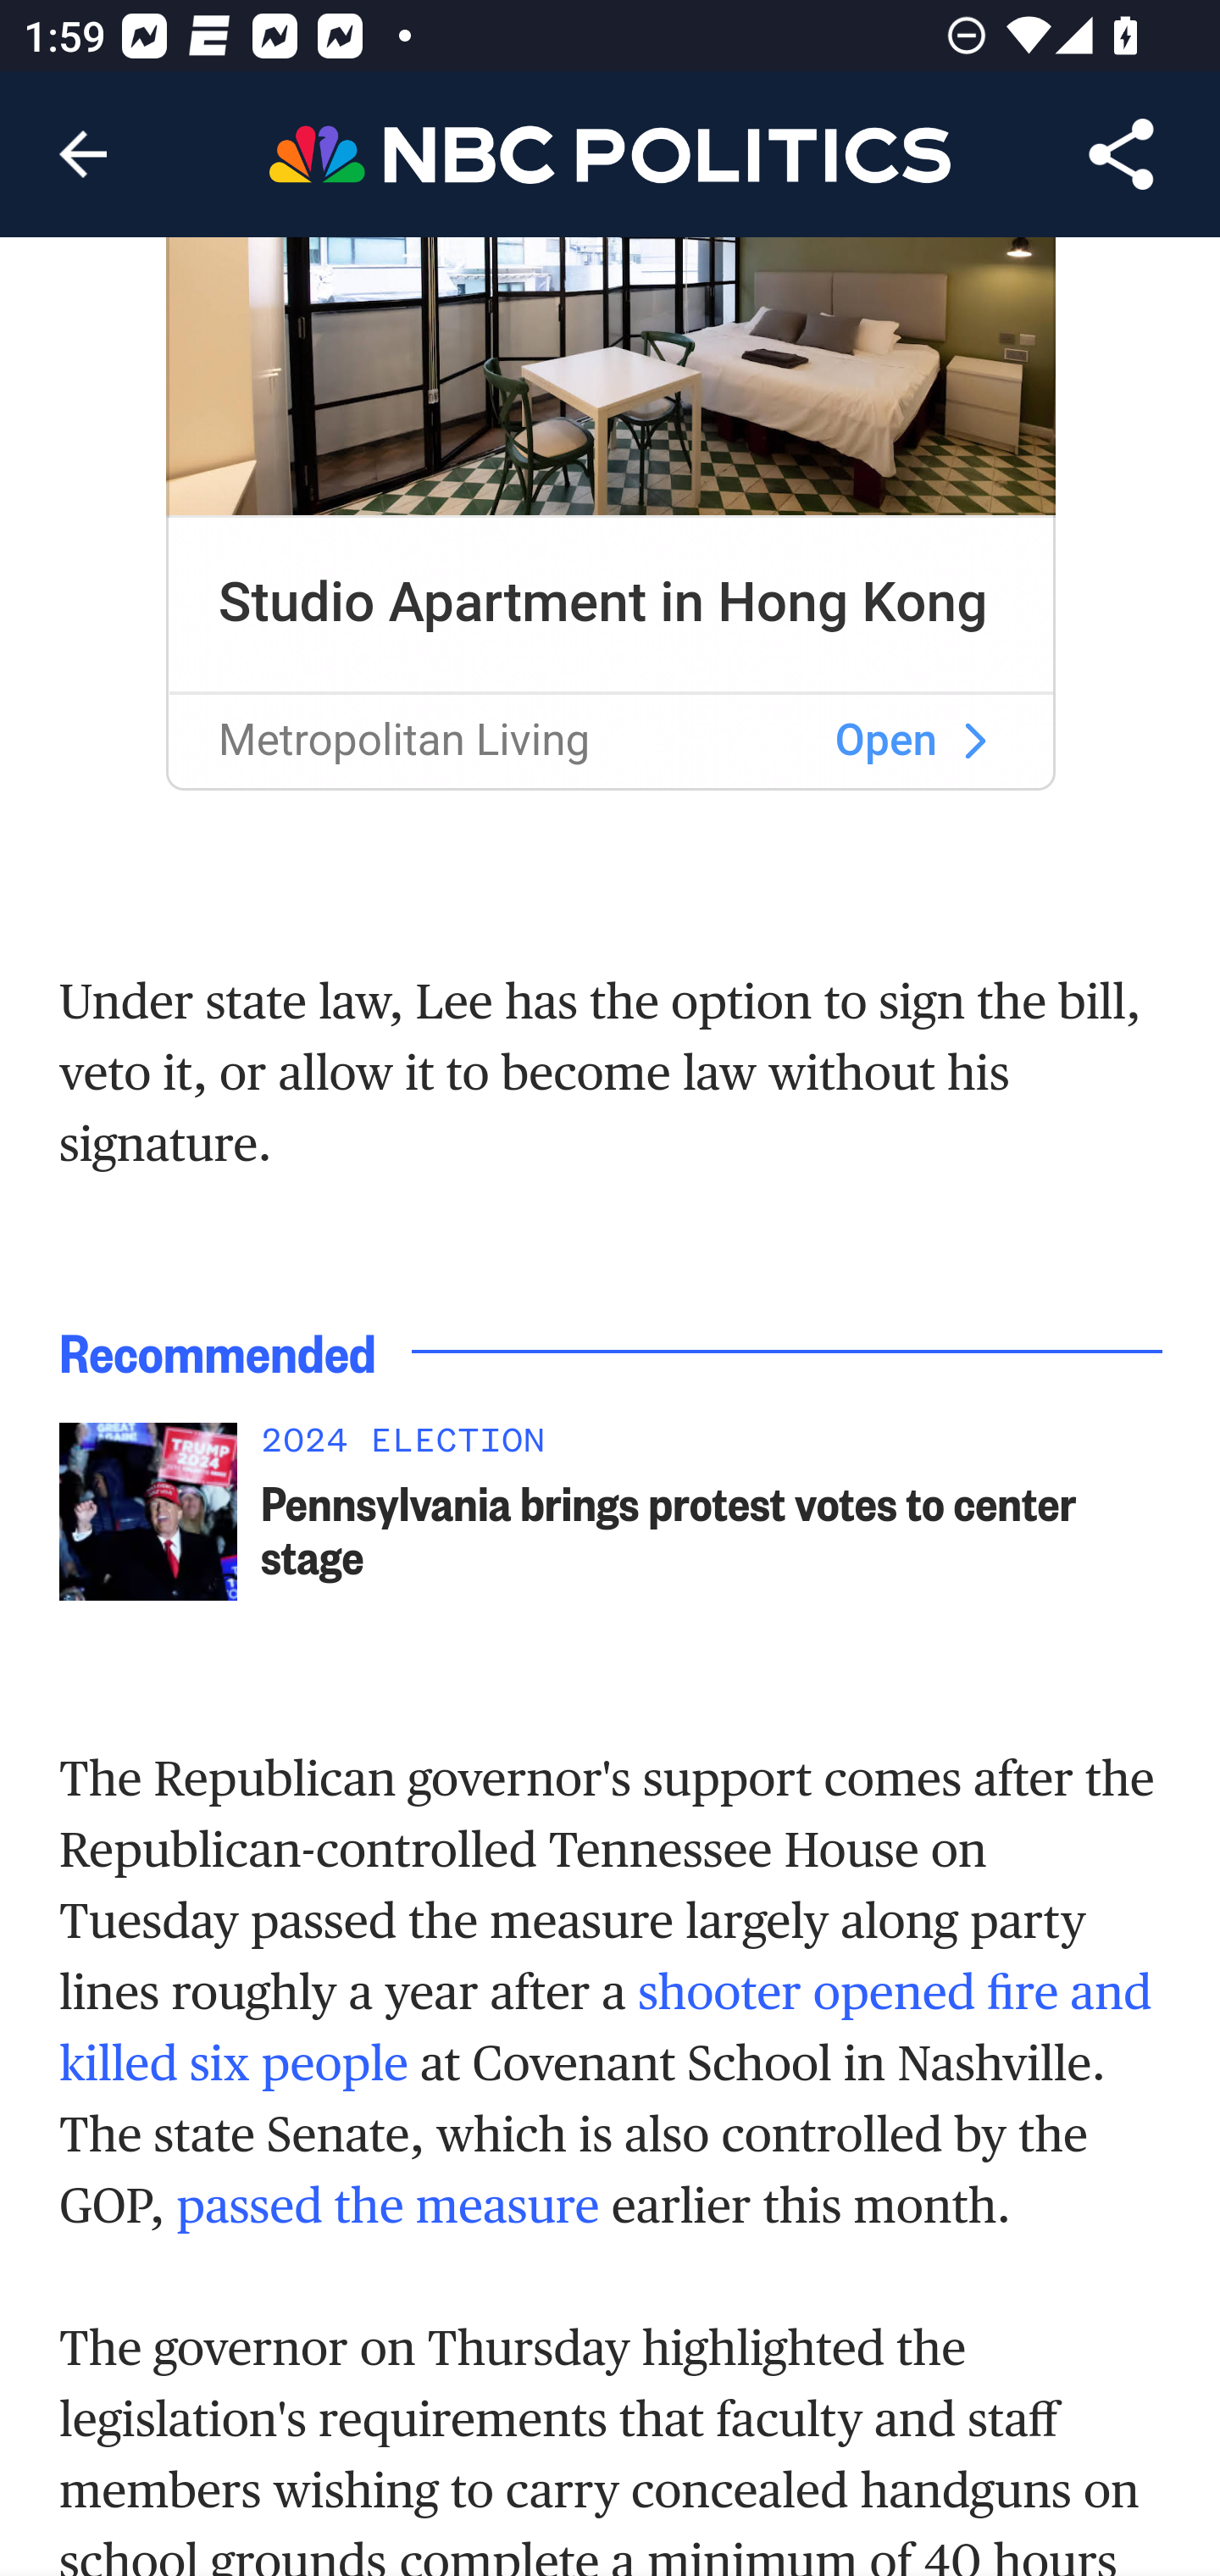 The height and width of the screenshot is (2576, 1220). What do you see at coordinates (147, 1514) in the screenshot?
I see `pennsylvania-trump-biden-protest-votes-rcna149261` at bounding box center [147, 1514].